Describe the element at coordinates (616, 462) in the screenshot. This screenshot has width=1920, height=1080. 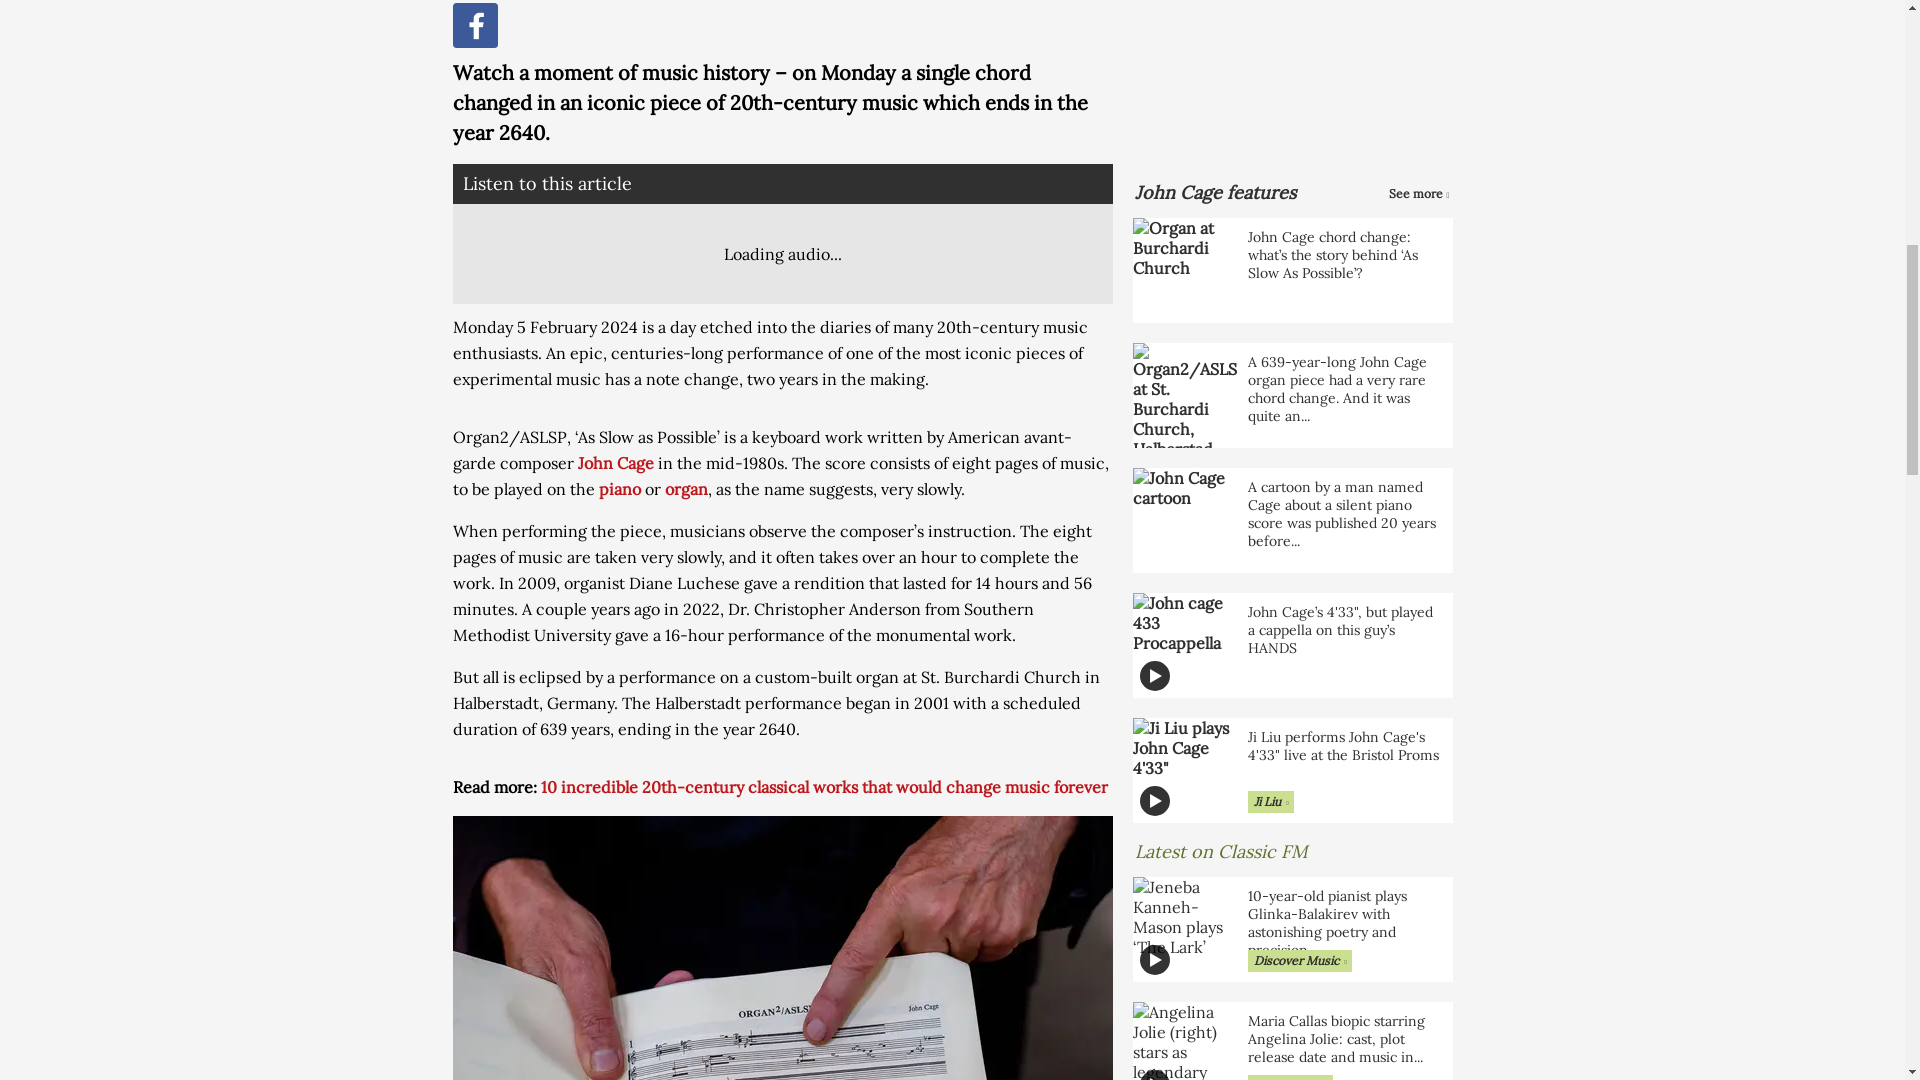
I see `John Cage` at that location.